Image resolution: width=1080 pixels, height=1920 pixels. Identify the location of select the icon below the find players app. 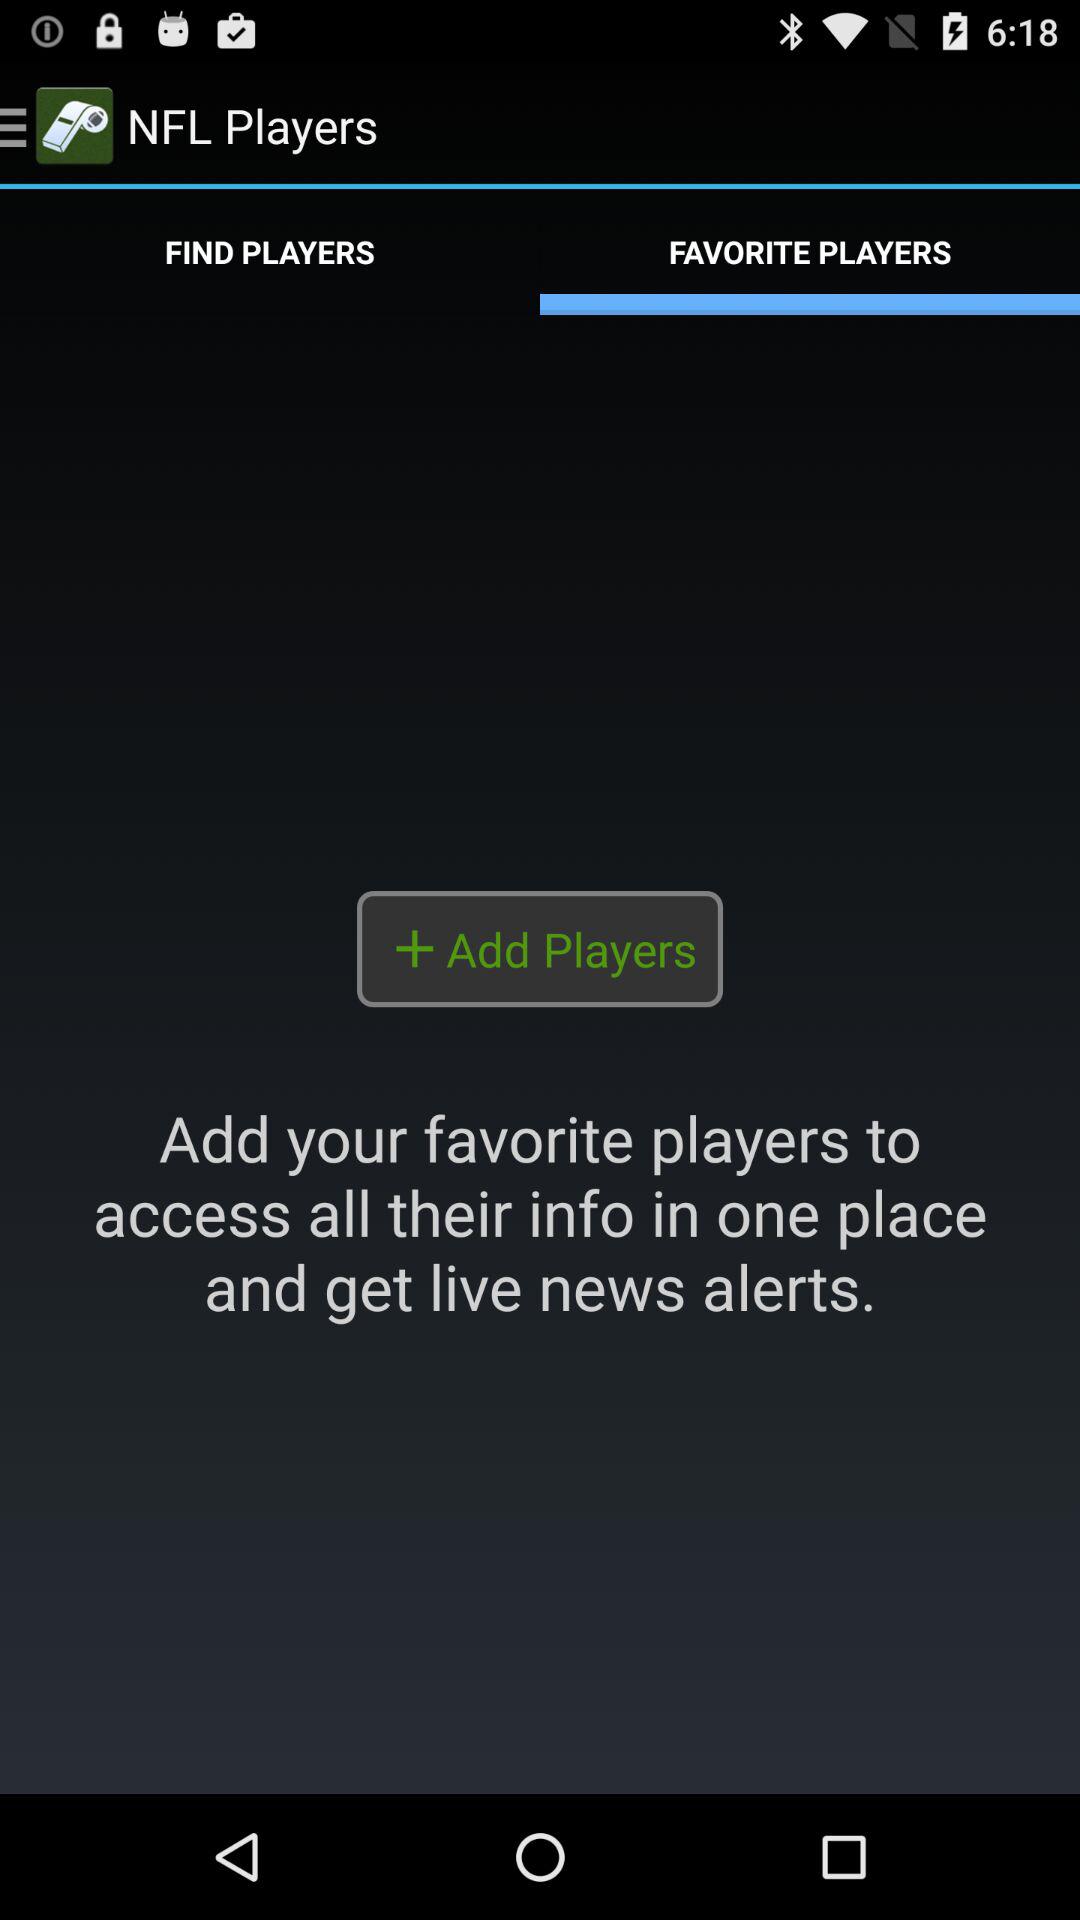
(540, 1054).